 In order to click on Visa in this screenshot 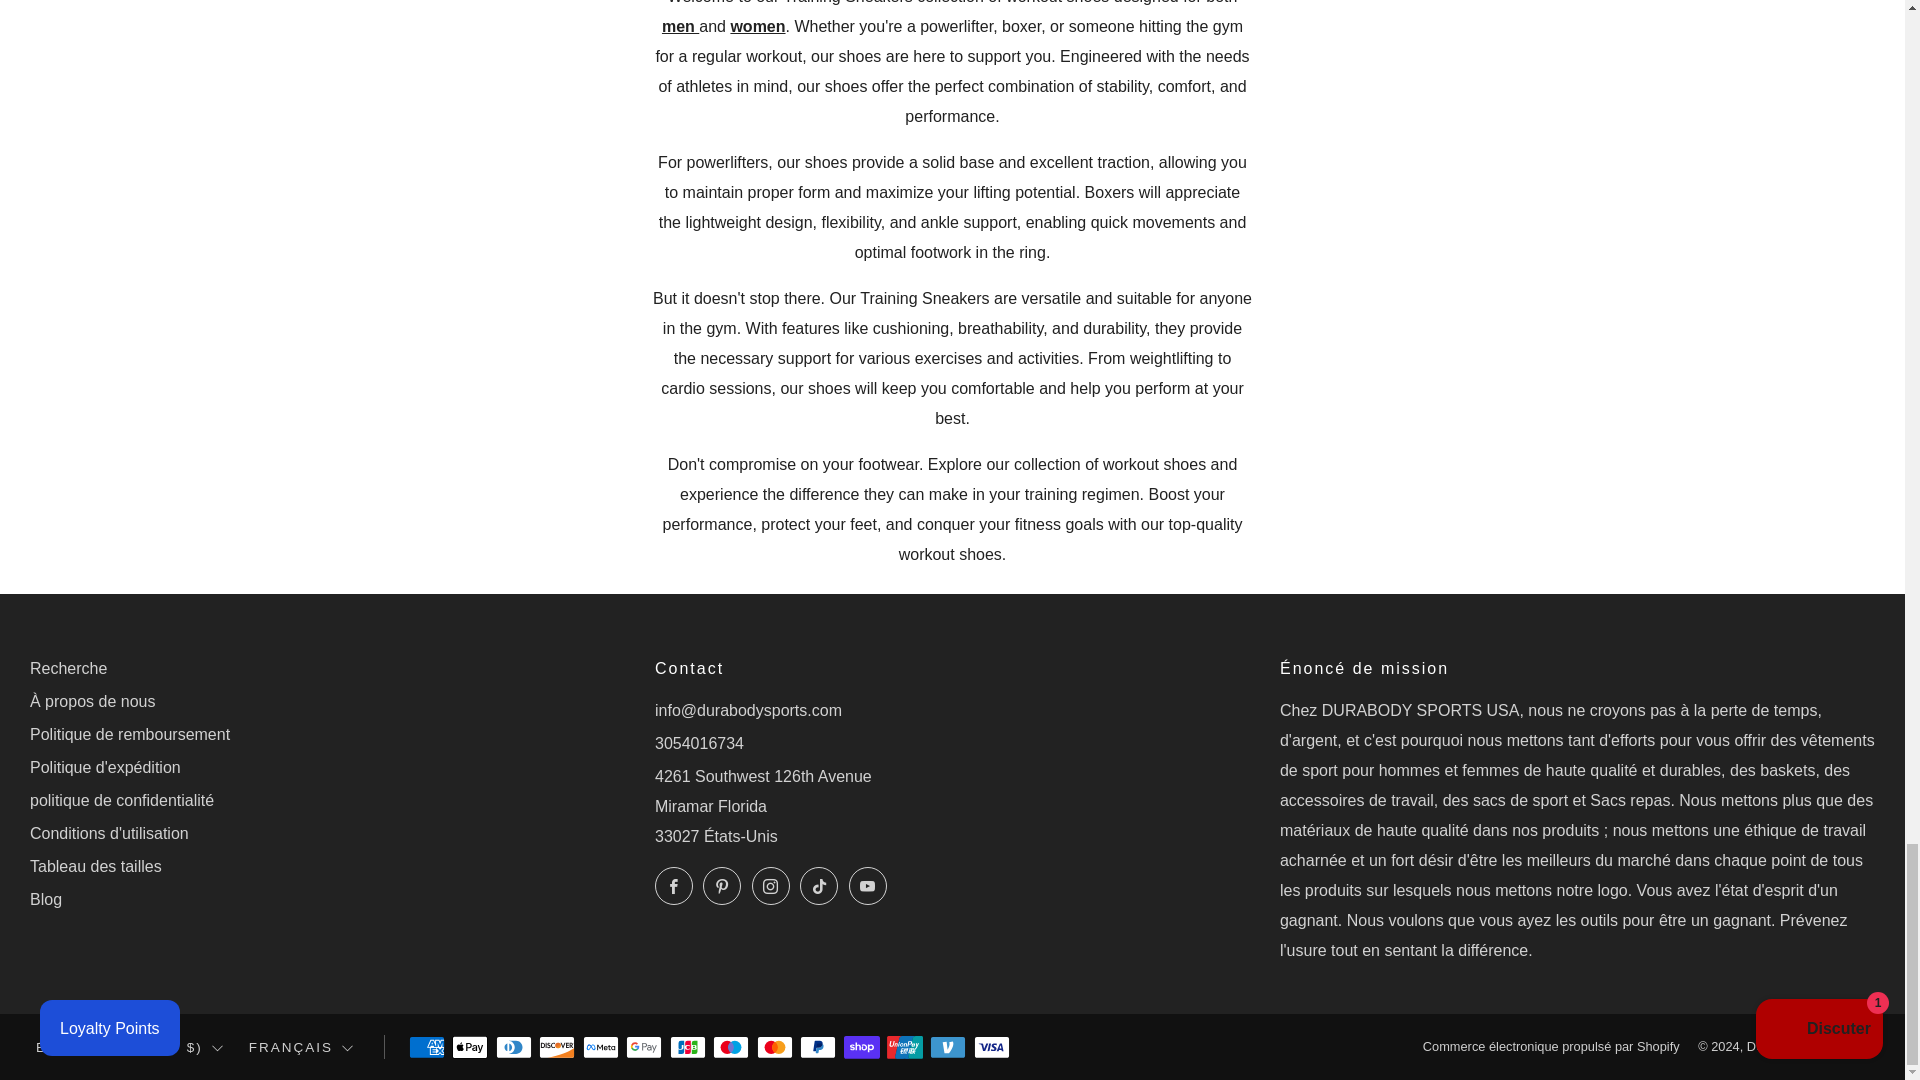, I will do `click(991, 1048)`.